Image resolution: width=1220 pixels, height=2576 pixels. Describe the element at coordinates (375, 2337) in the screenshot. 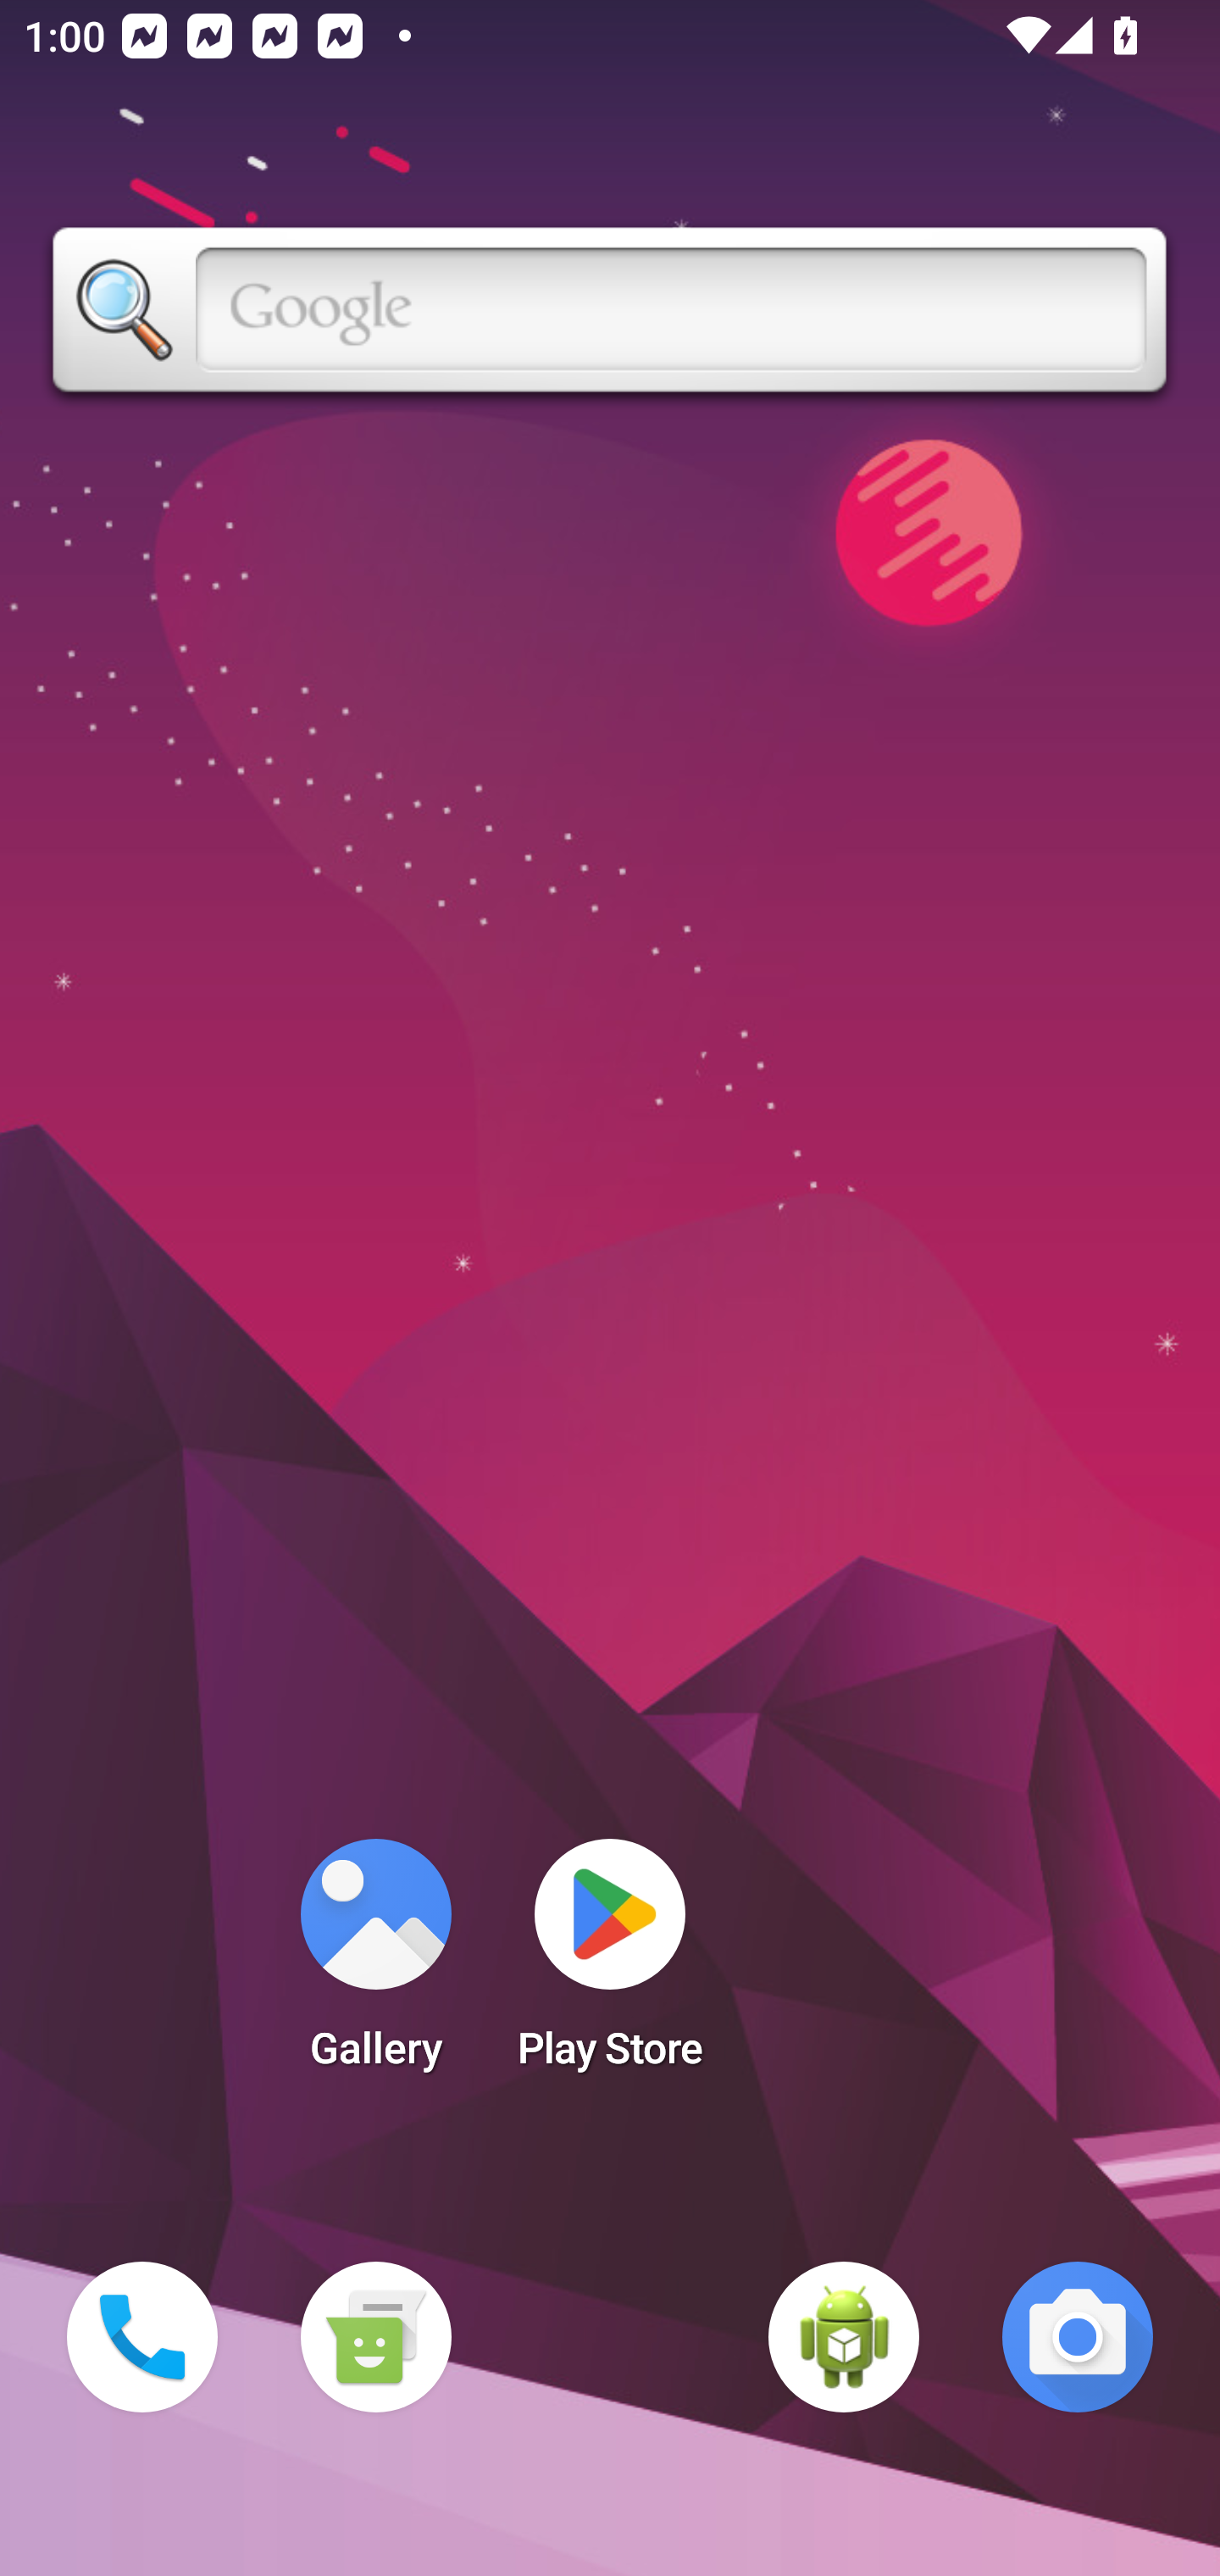

I see `Messaging` at that location.